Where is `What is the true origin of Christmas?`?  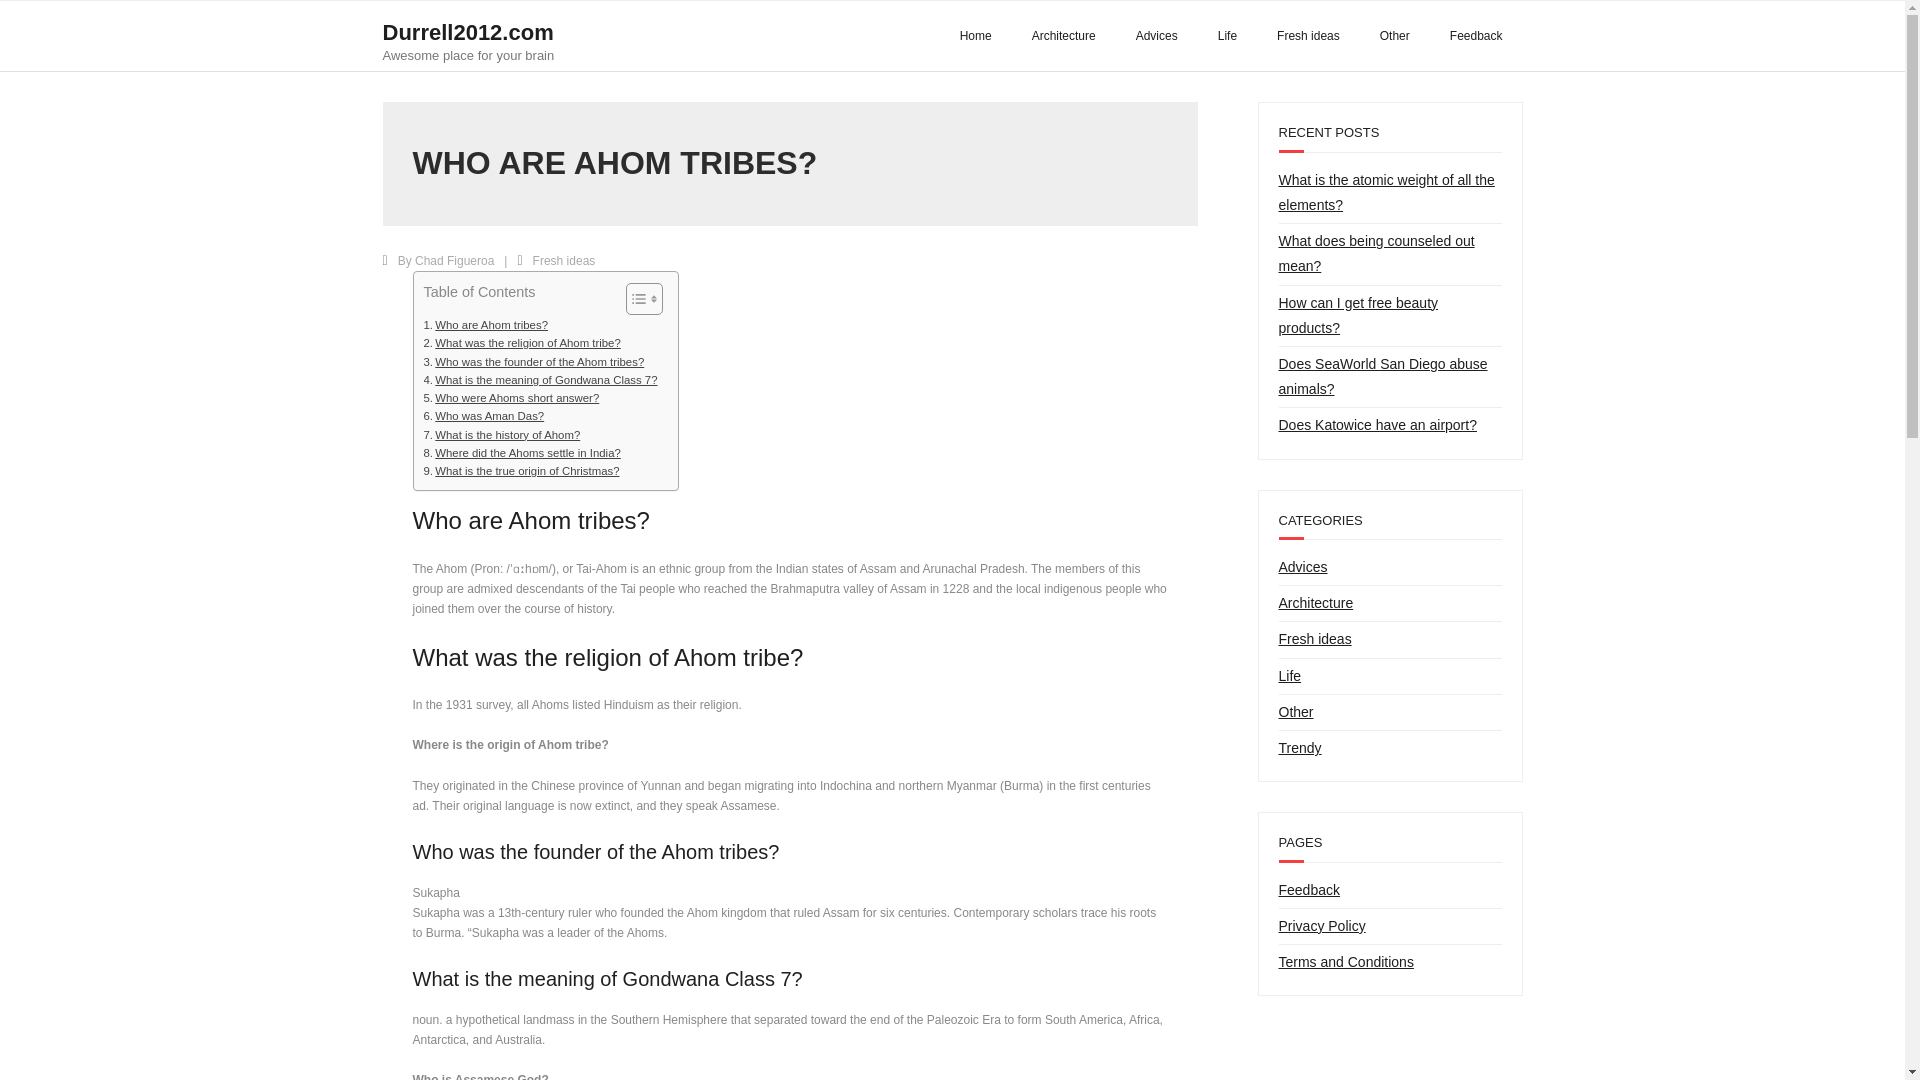
What is the true origin of Christmas? is located at coordinates (522, 470).